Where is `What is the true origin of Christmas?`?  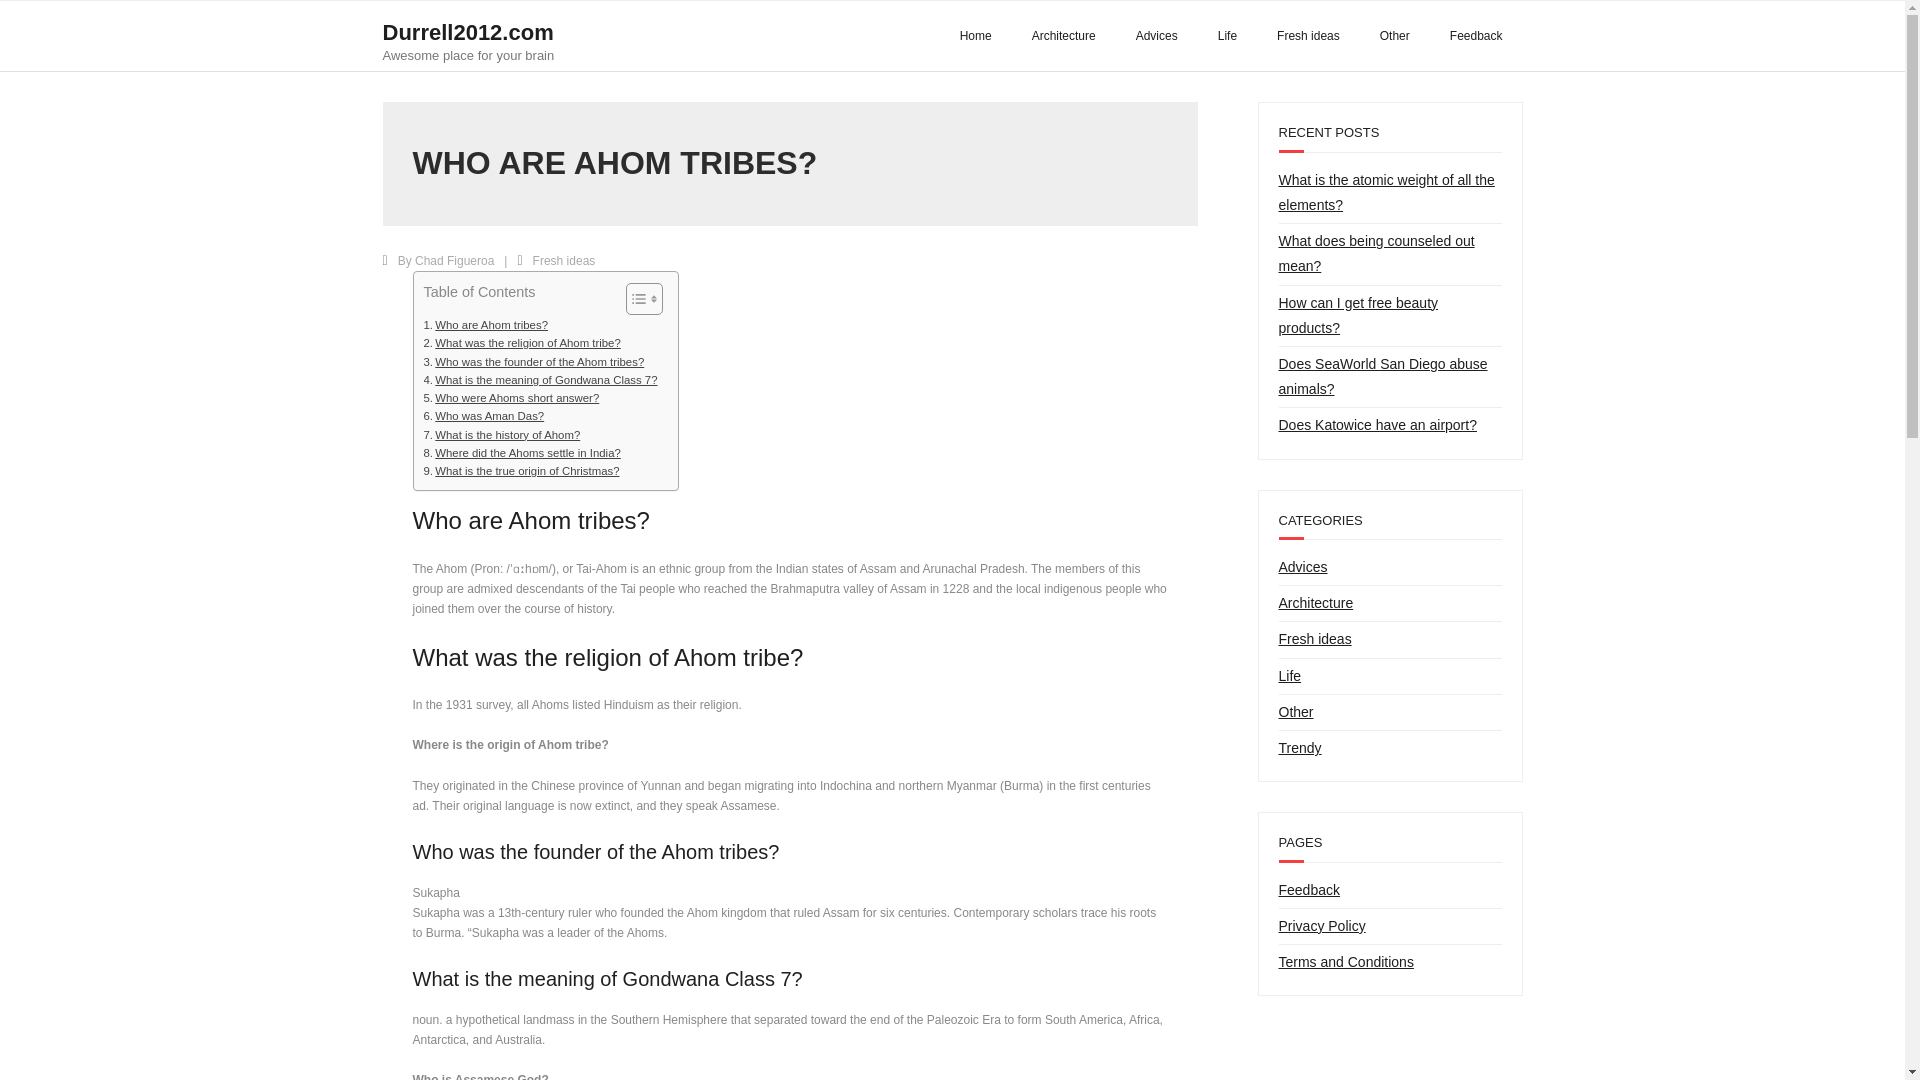
What is the true origin of Christmas? is located at coordinates (522, 470).